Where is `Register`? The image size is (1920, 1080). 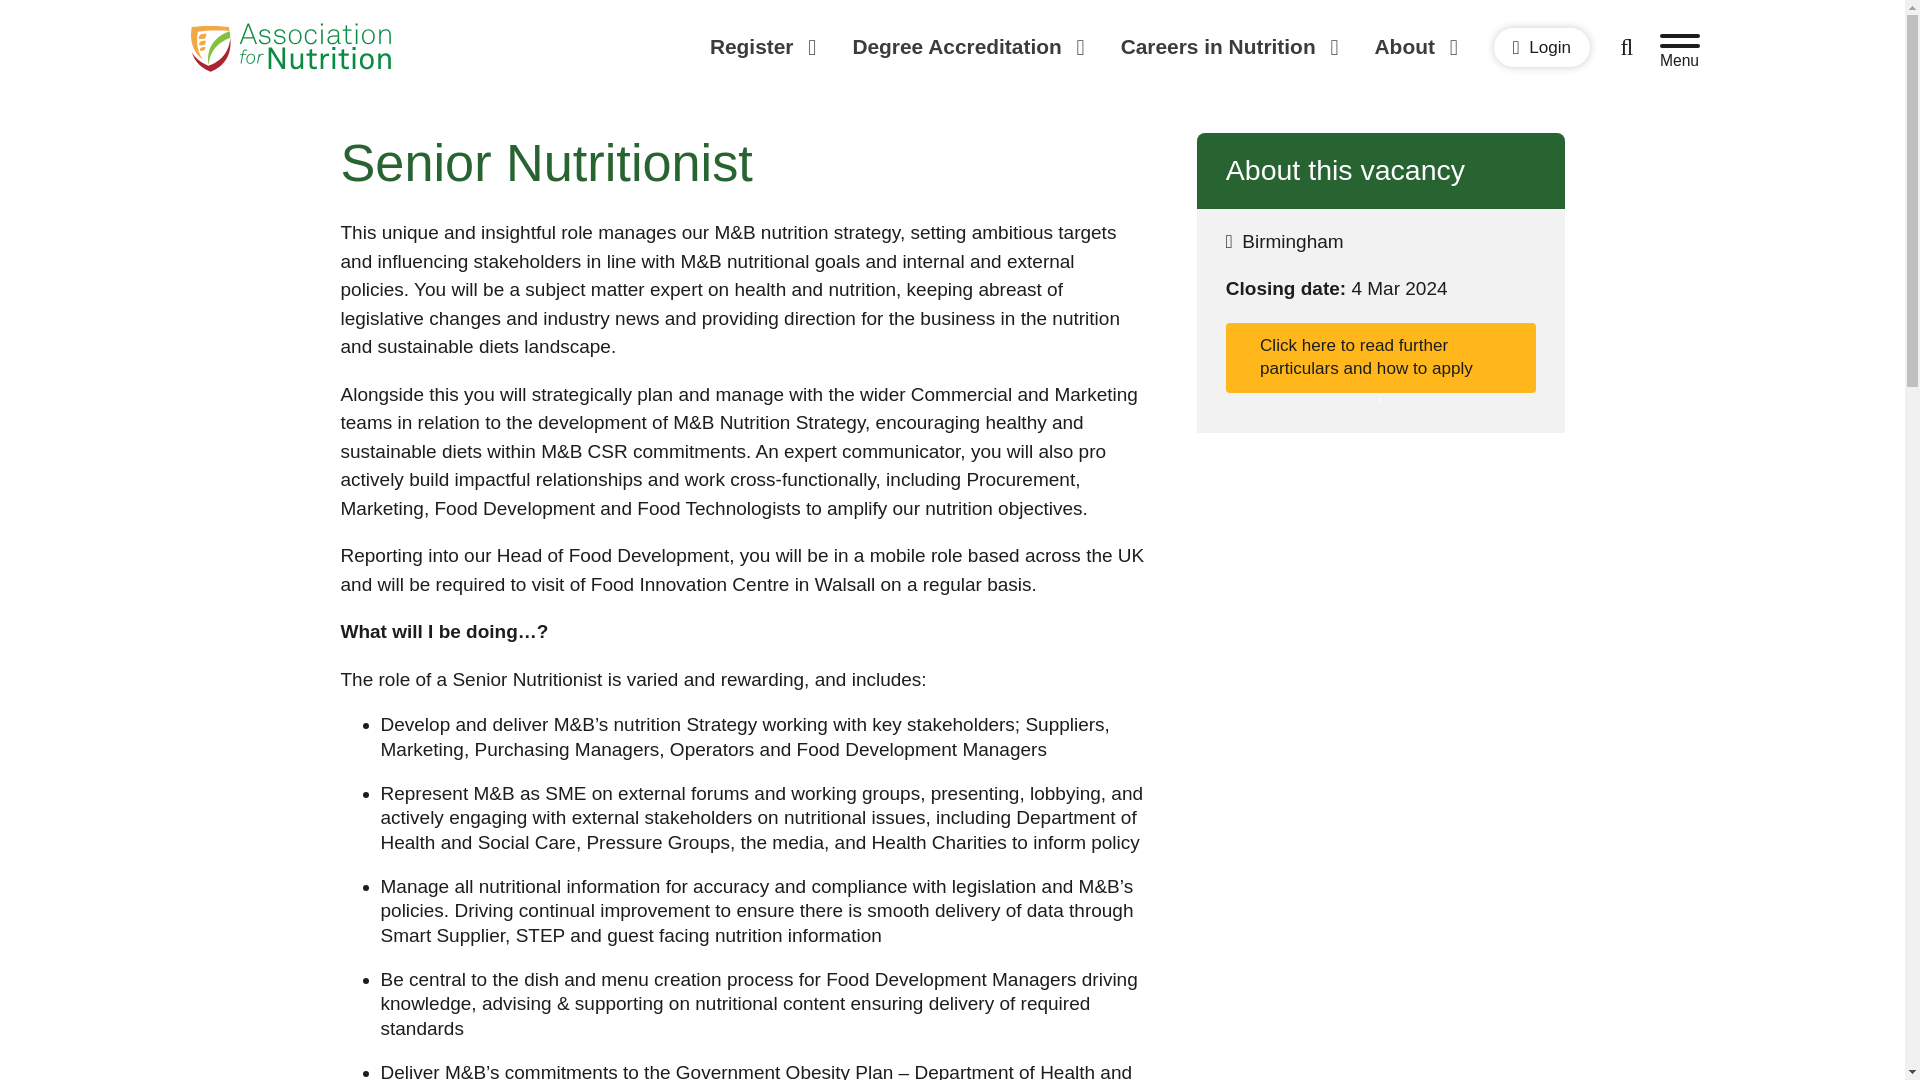
Register is located at coordinates (762, 47).